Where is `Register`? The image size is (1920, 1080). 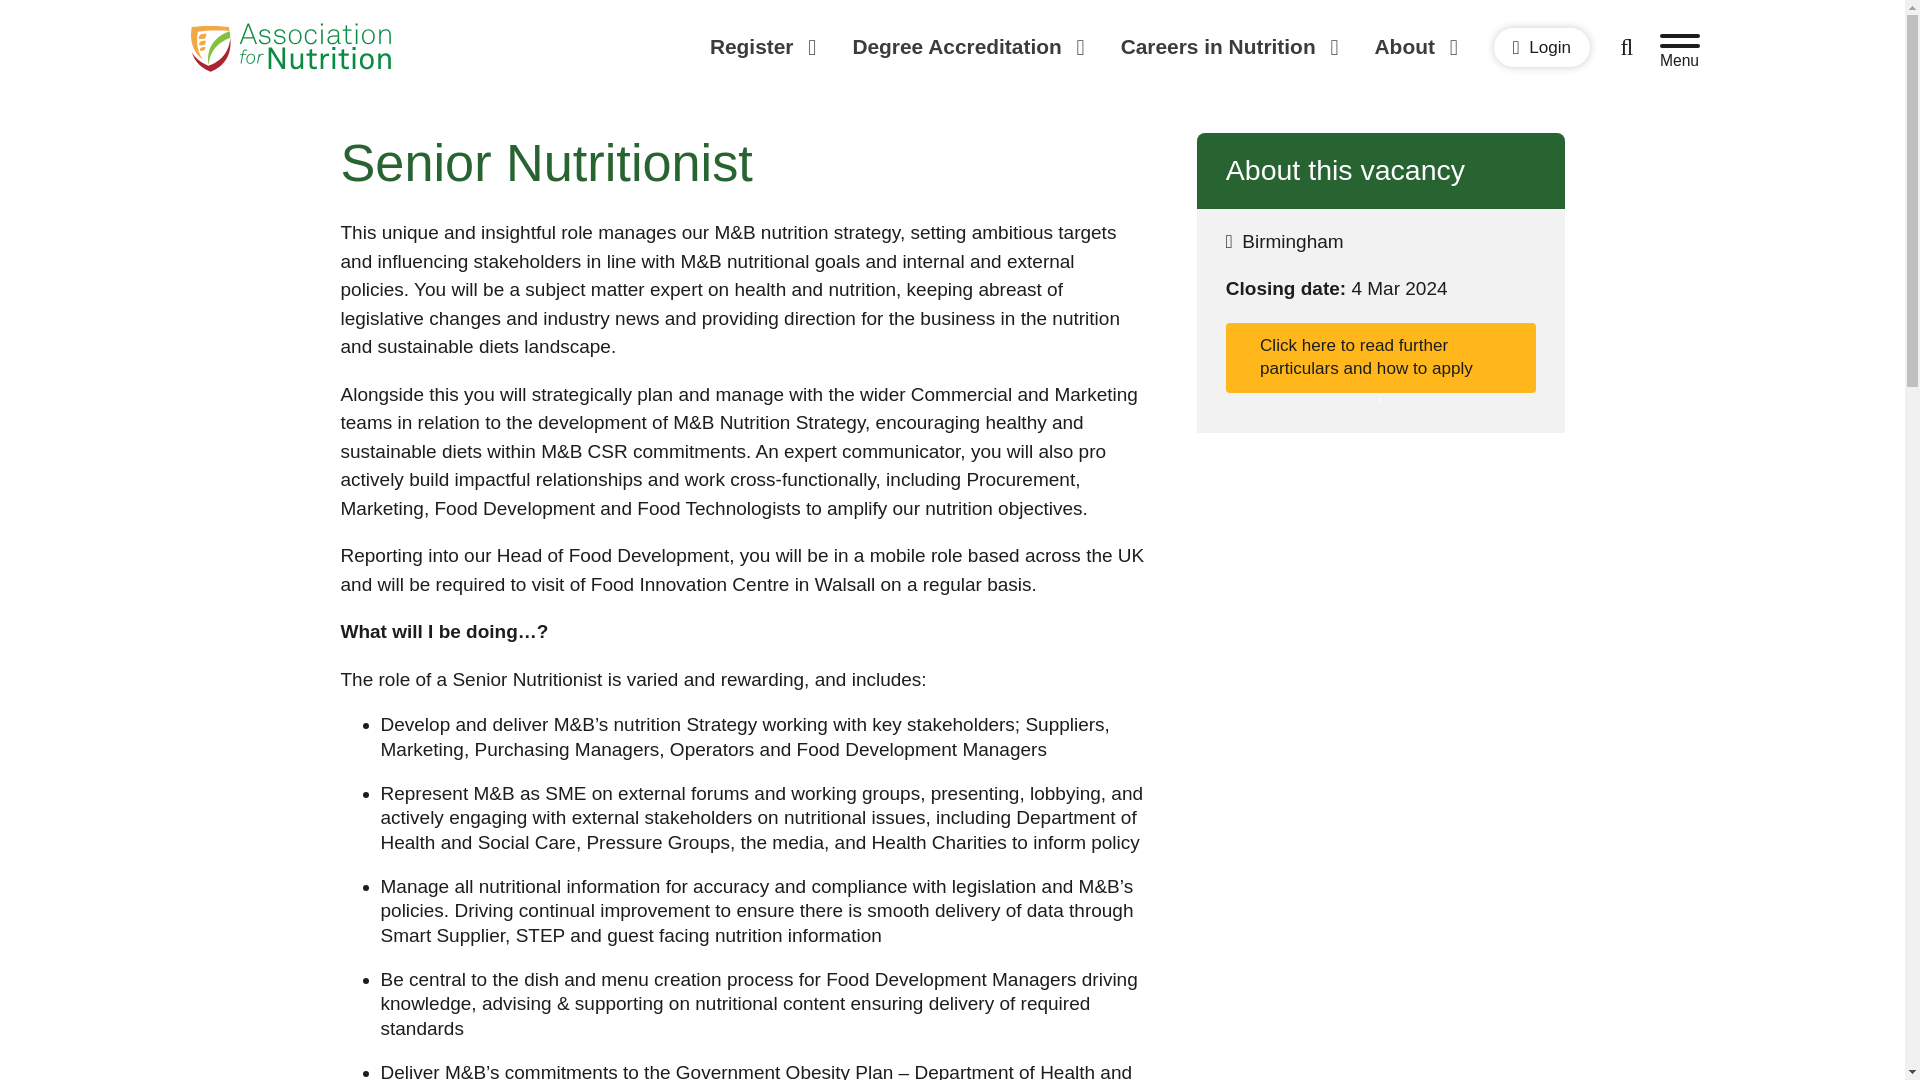
Register is located at coordinates (762, 47).